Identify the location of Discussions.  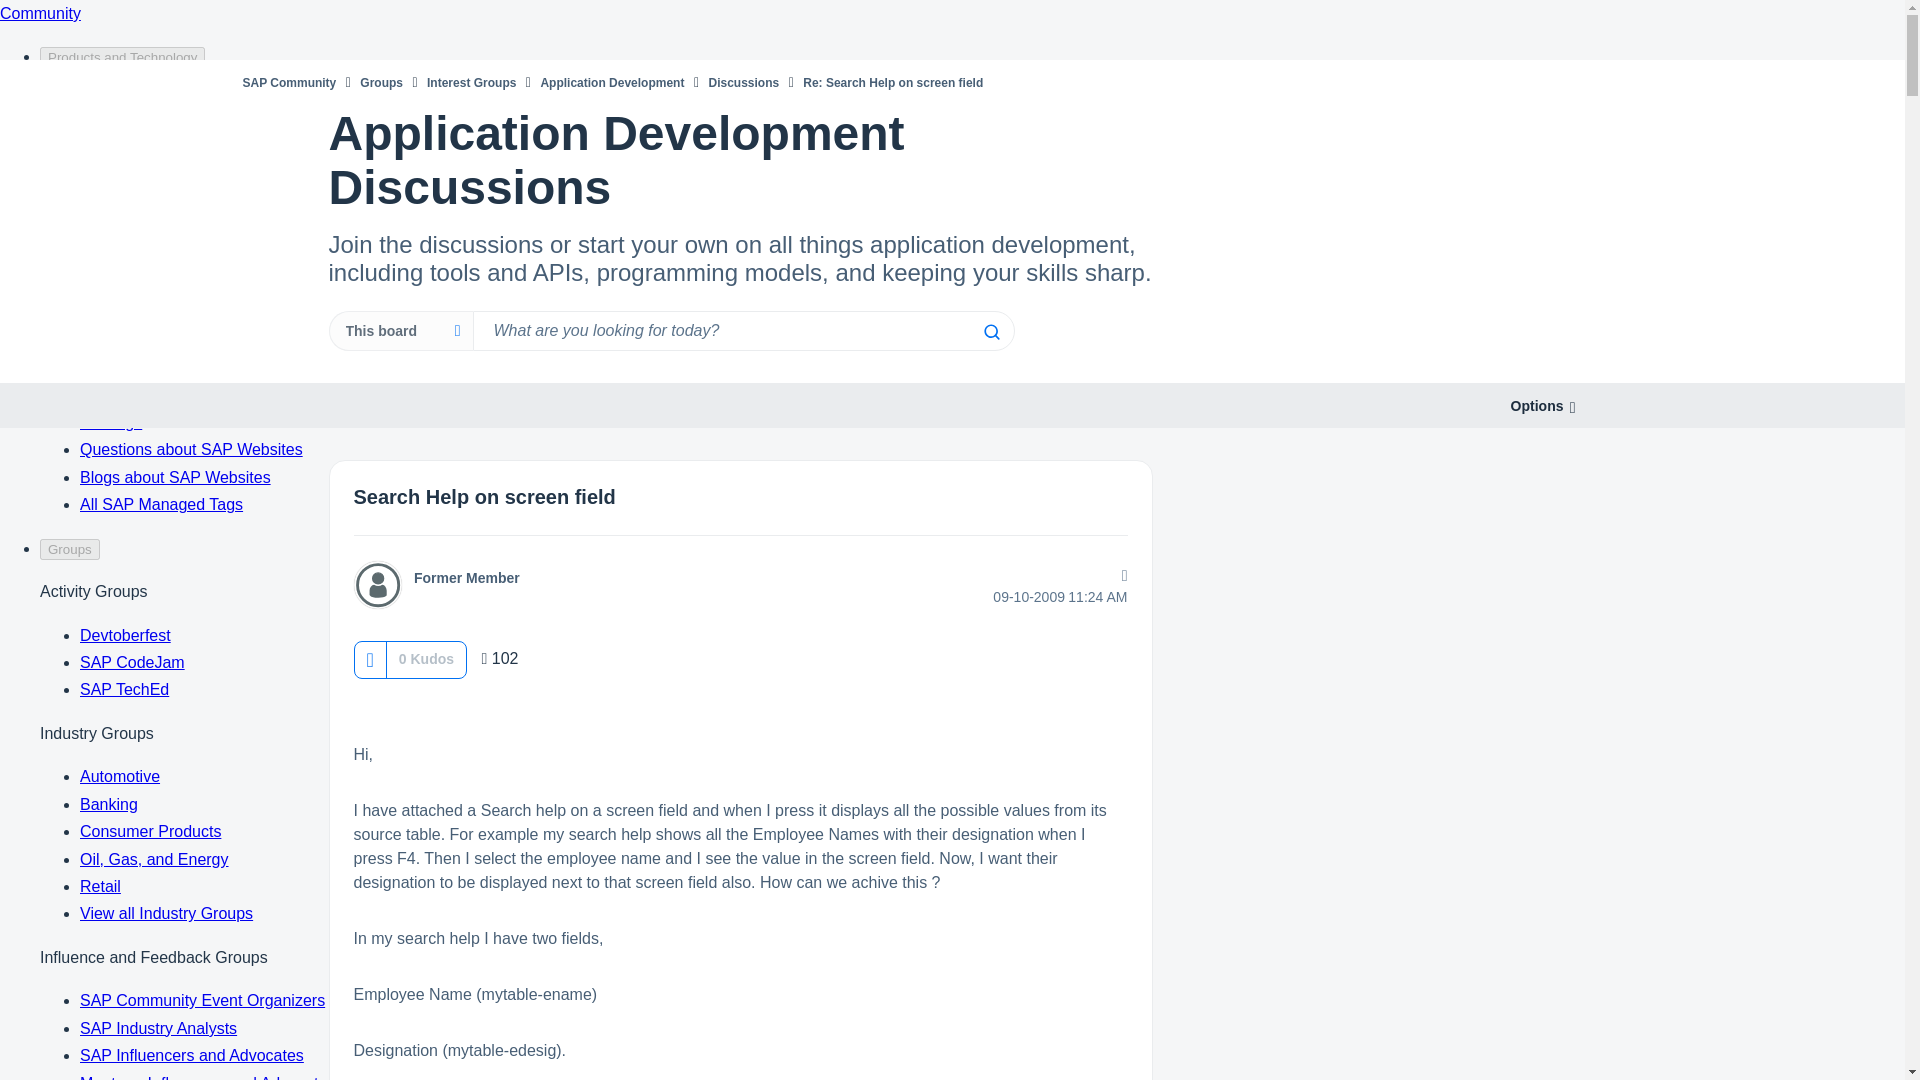
(744, 82).